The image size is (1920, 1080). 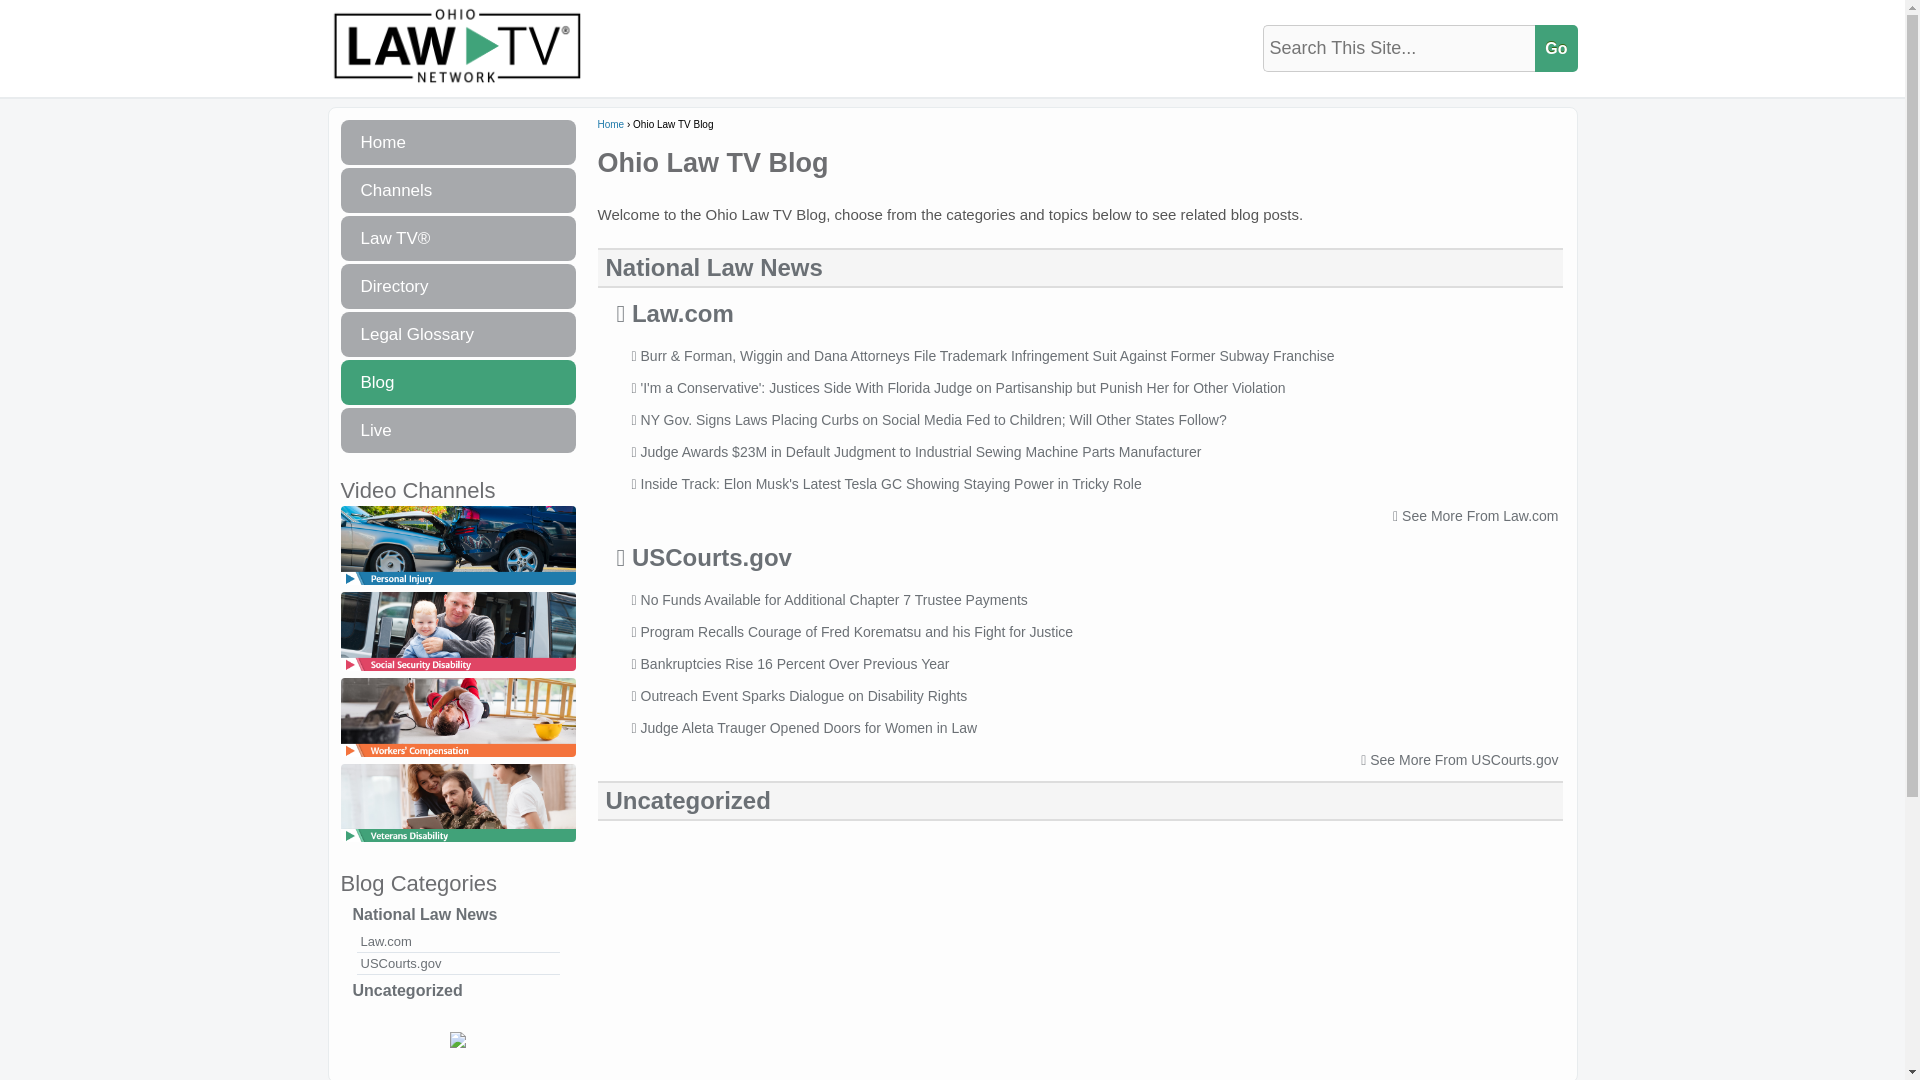 What do you see at coordinates (456, 914) in the screenshot?
I see `National Law News` at bounding box center [456, 914].